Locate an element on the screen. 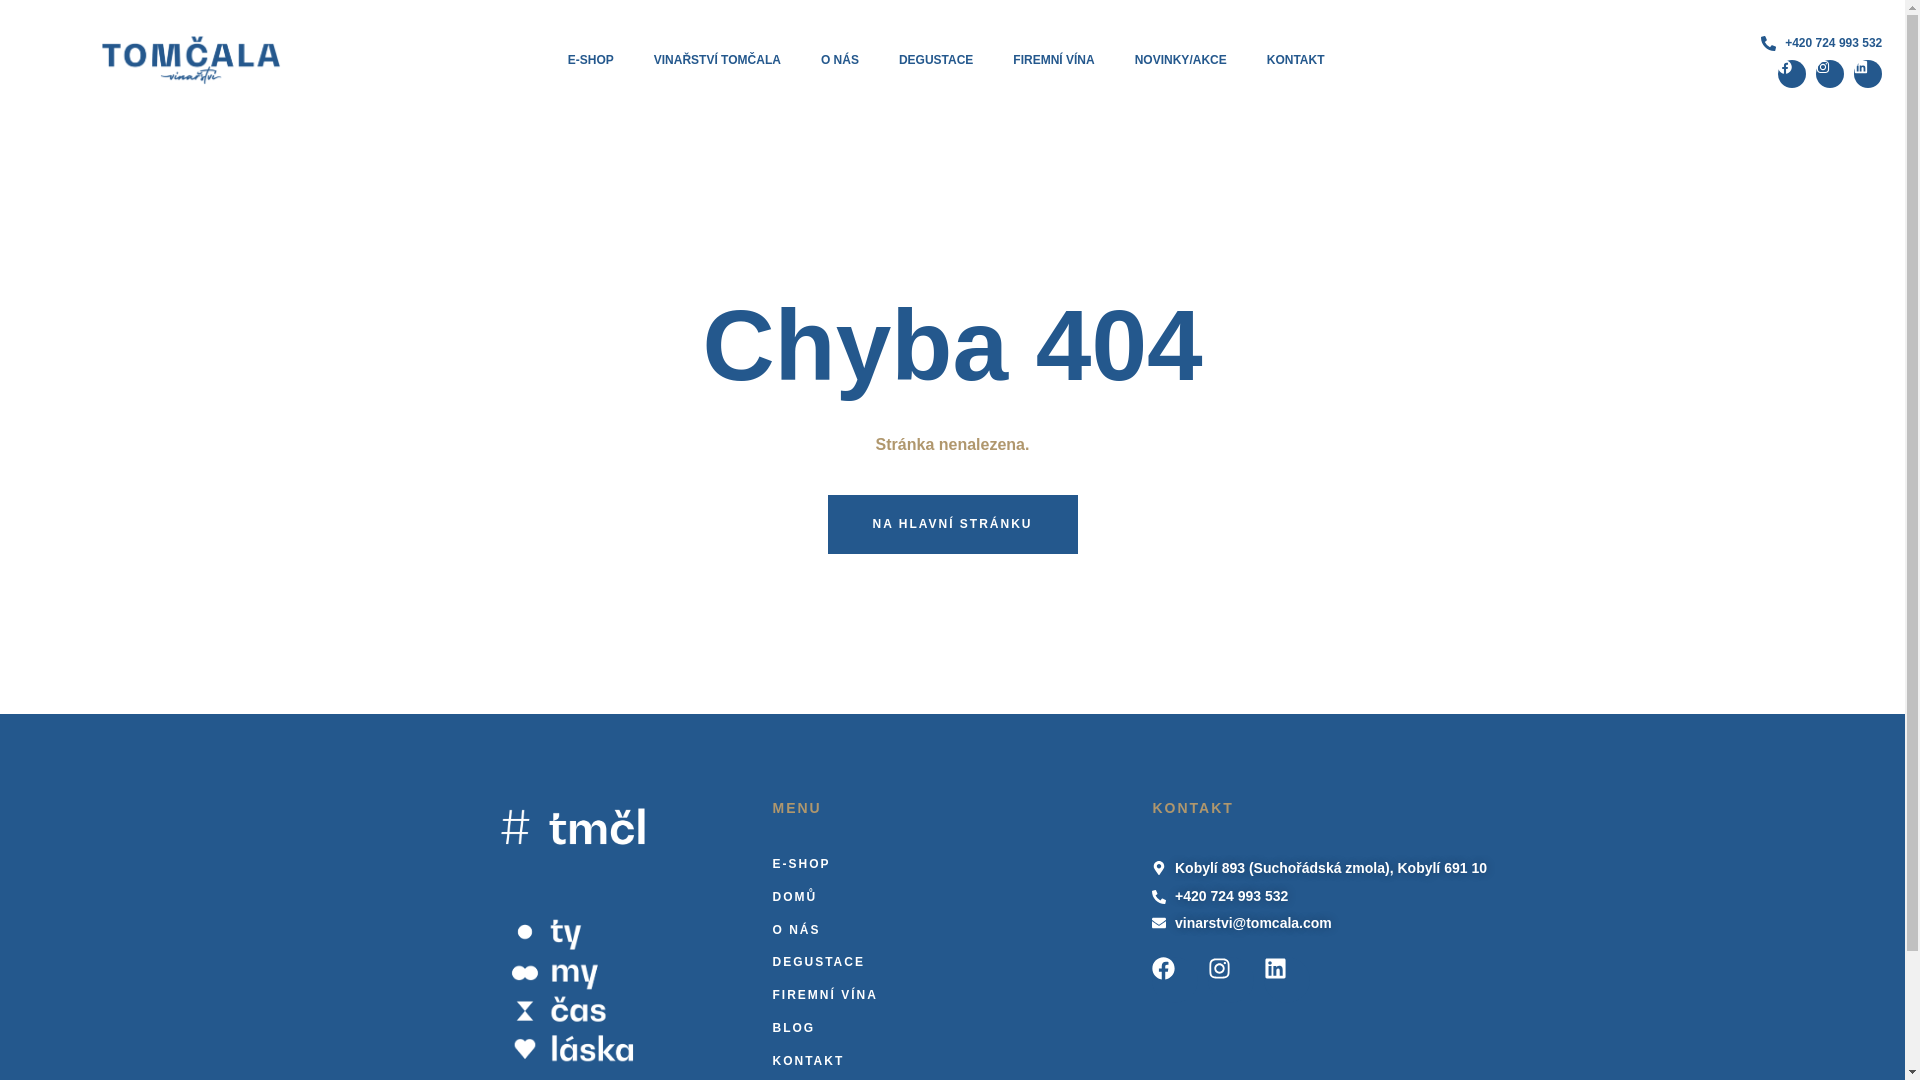 The height and width of the screenshot is (1080, 1920). KONTAKT is located at coordinates (1296, 60).